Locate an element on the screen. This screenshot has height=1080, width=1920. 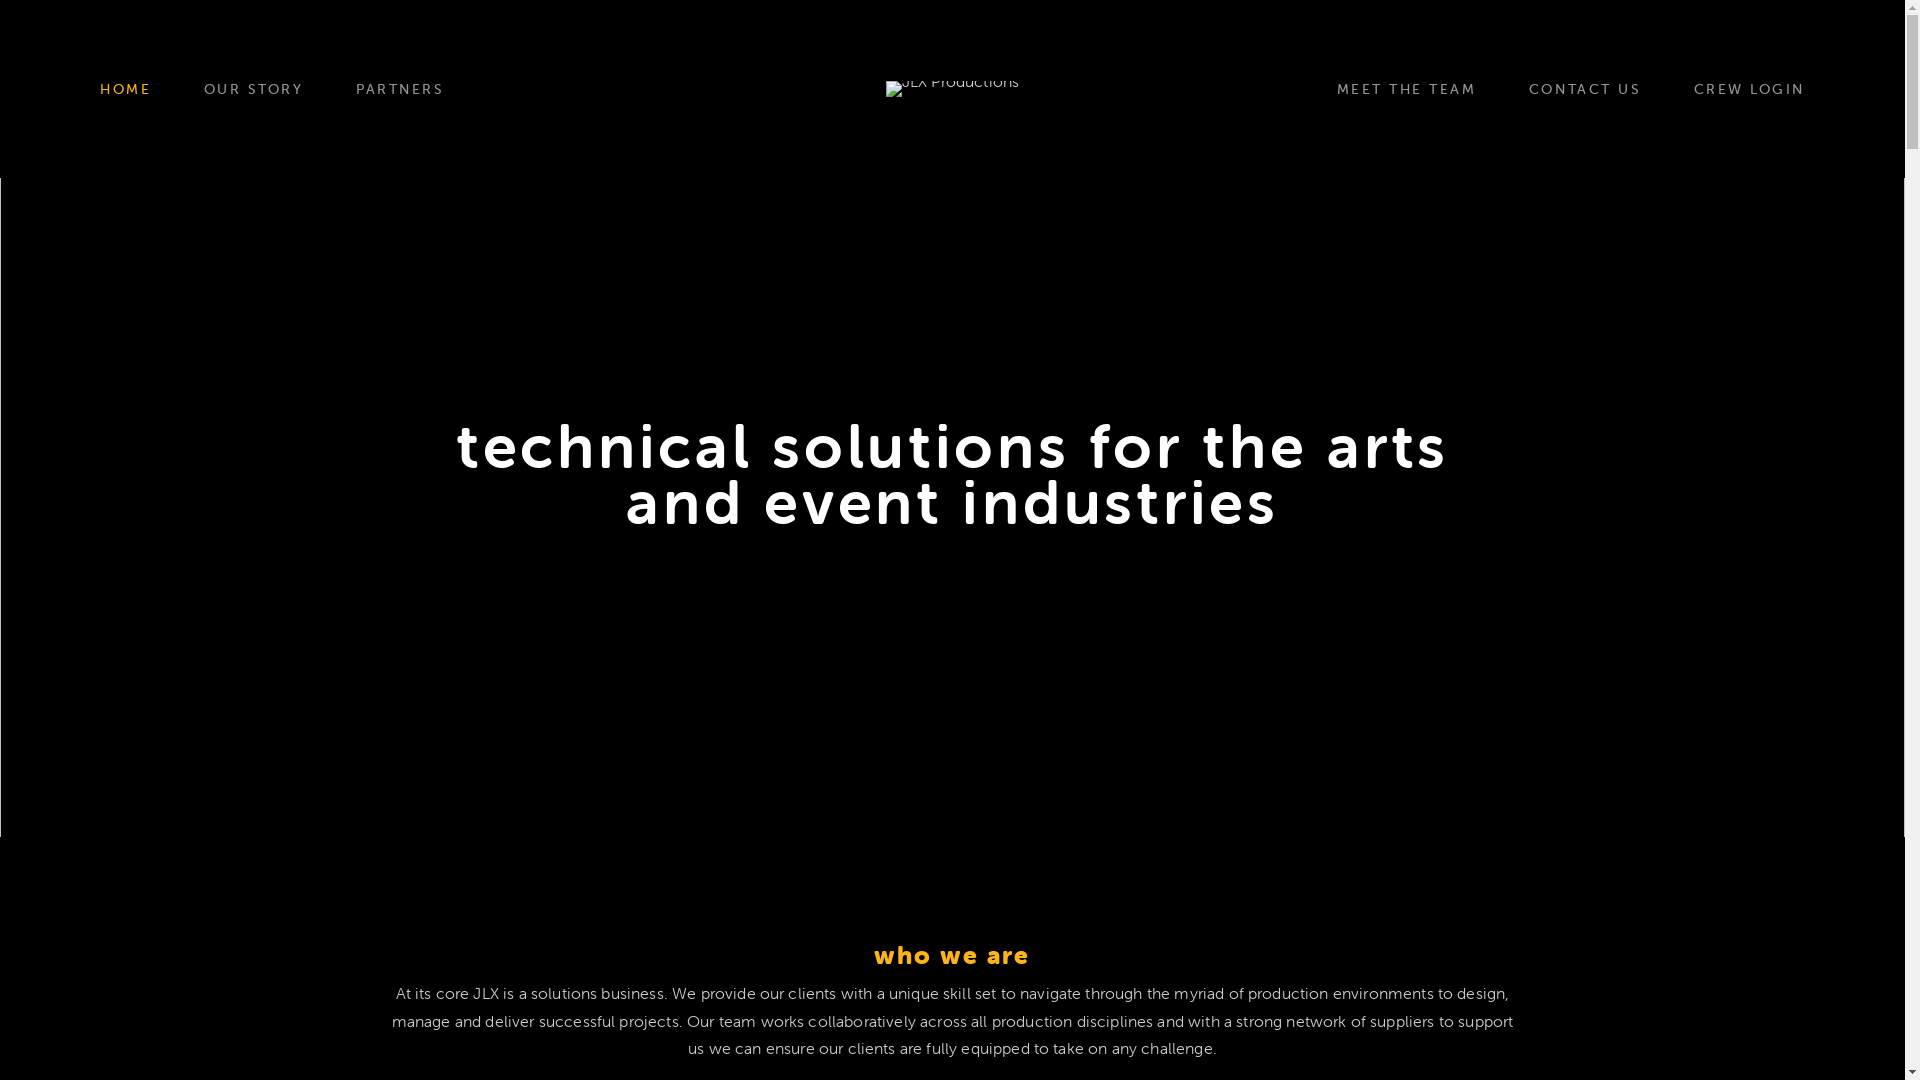
CREW LOGIN is located at coordinates (1750, 88).